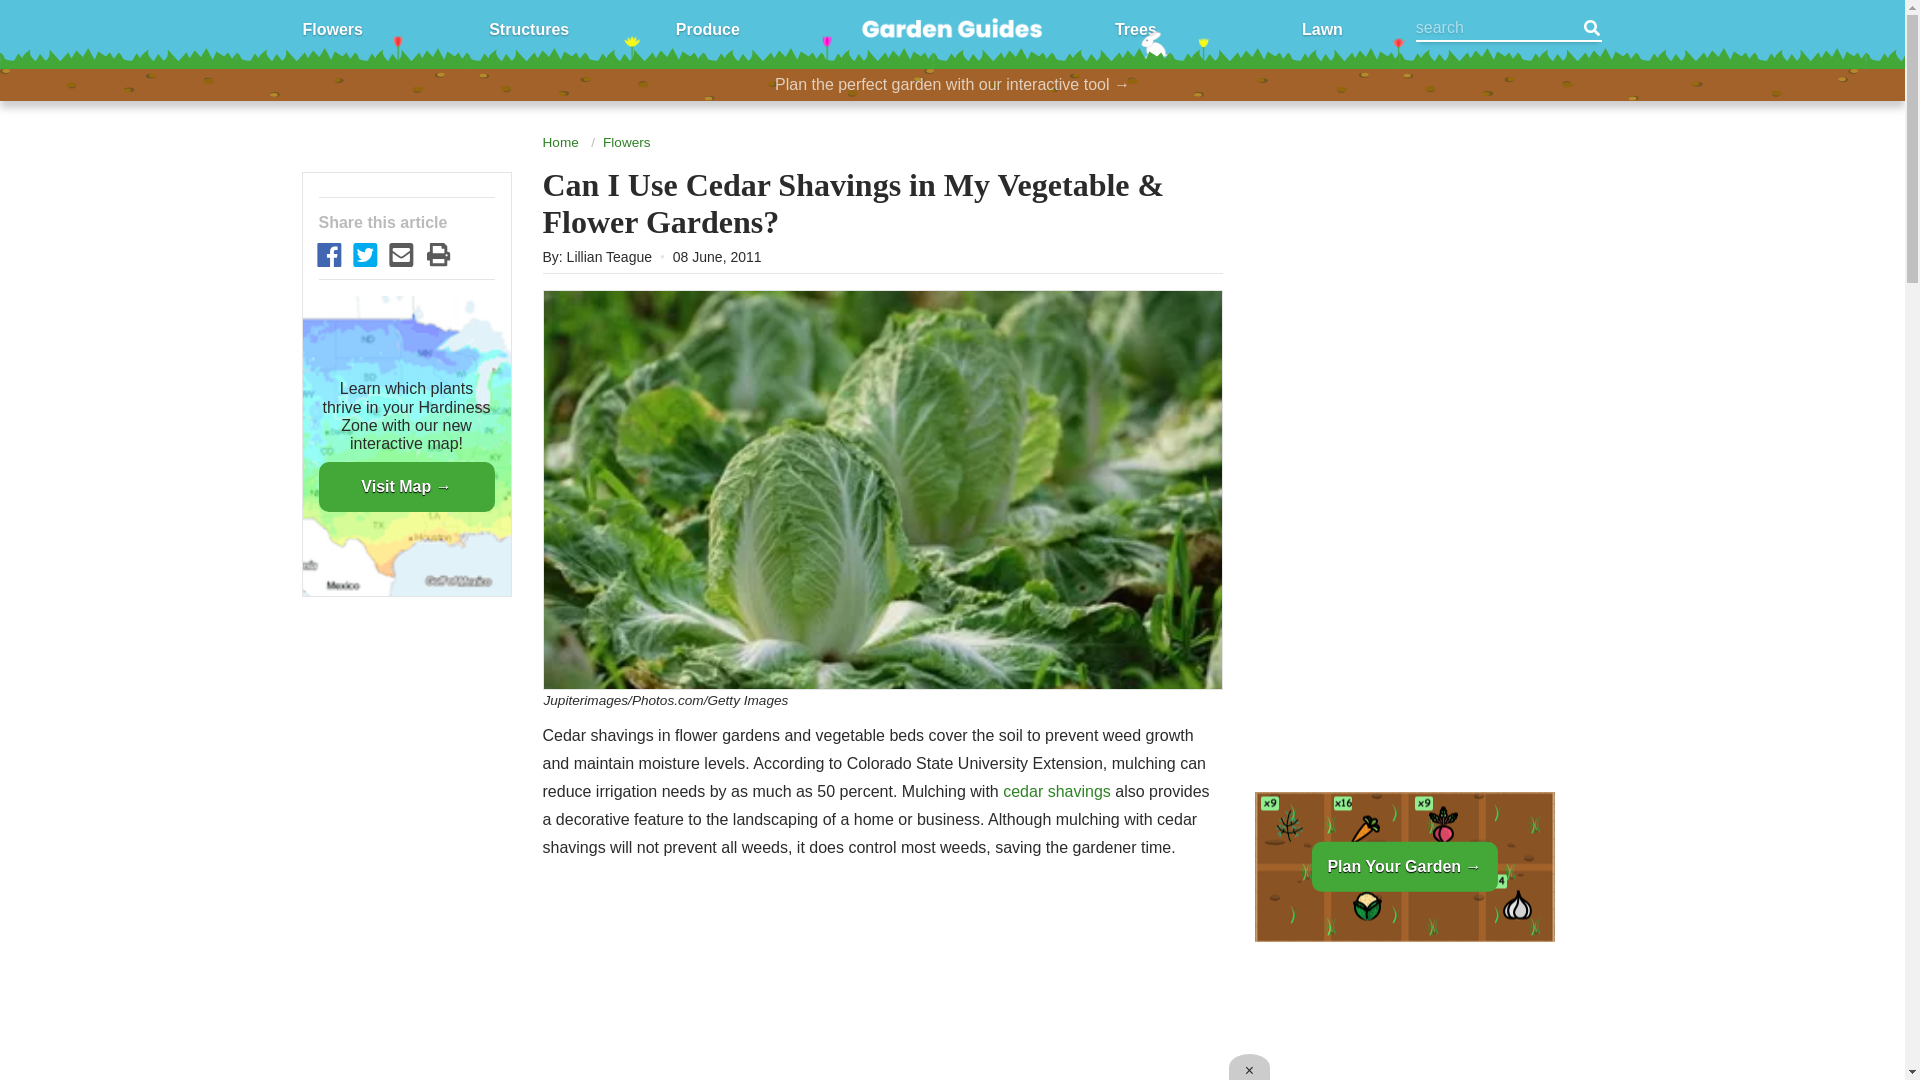 Image resolution: width=1920 pixels, height=1080 pixels. Describe the element at coordinates (1322, 28) in the screenshot. I see `Lawn` at that location.